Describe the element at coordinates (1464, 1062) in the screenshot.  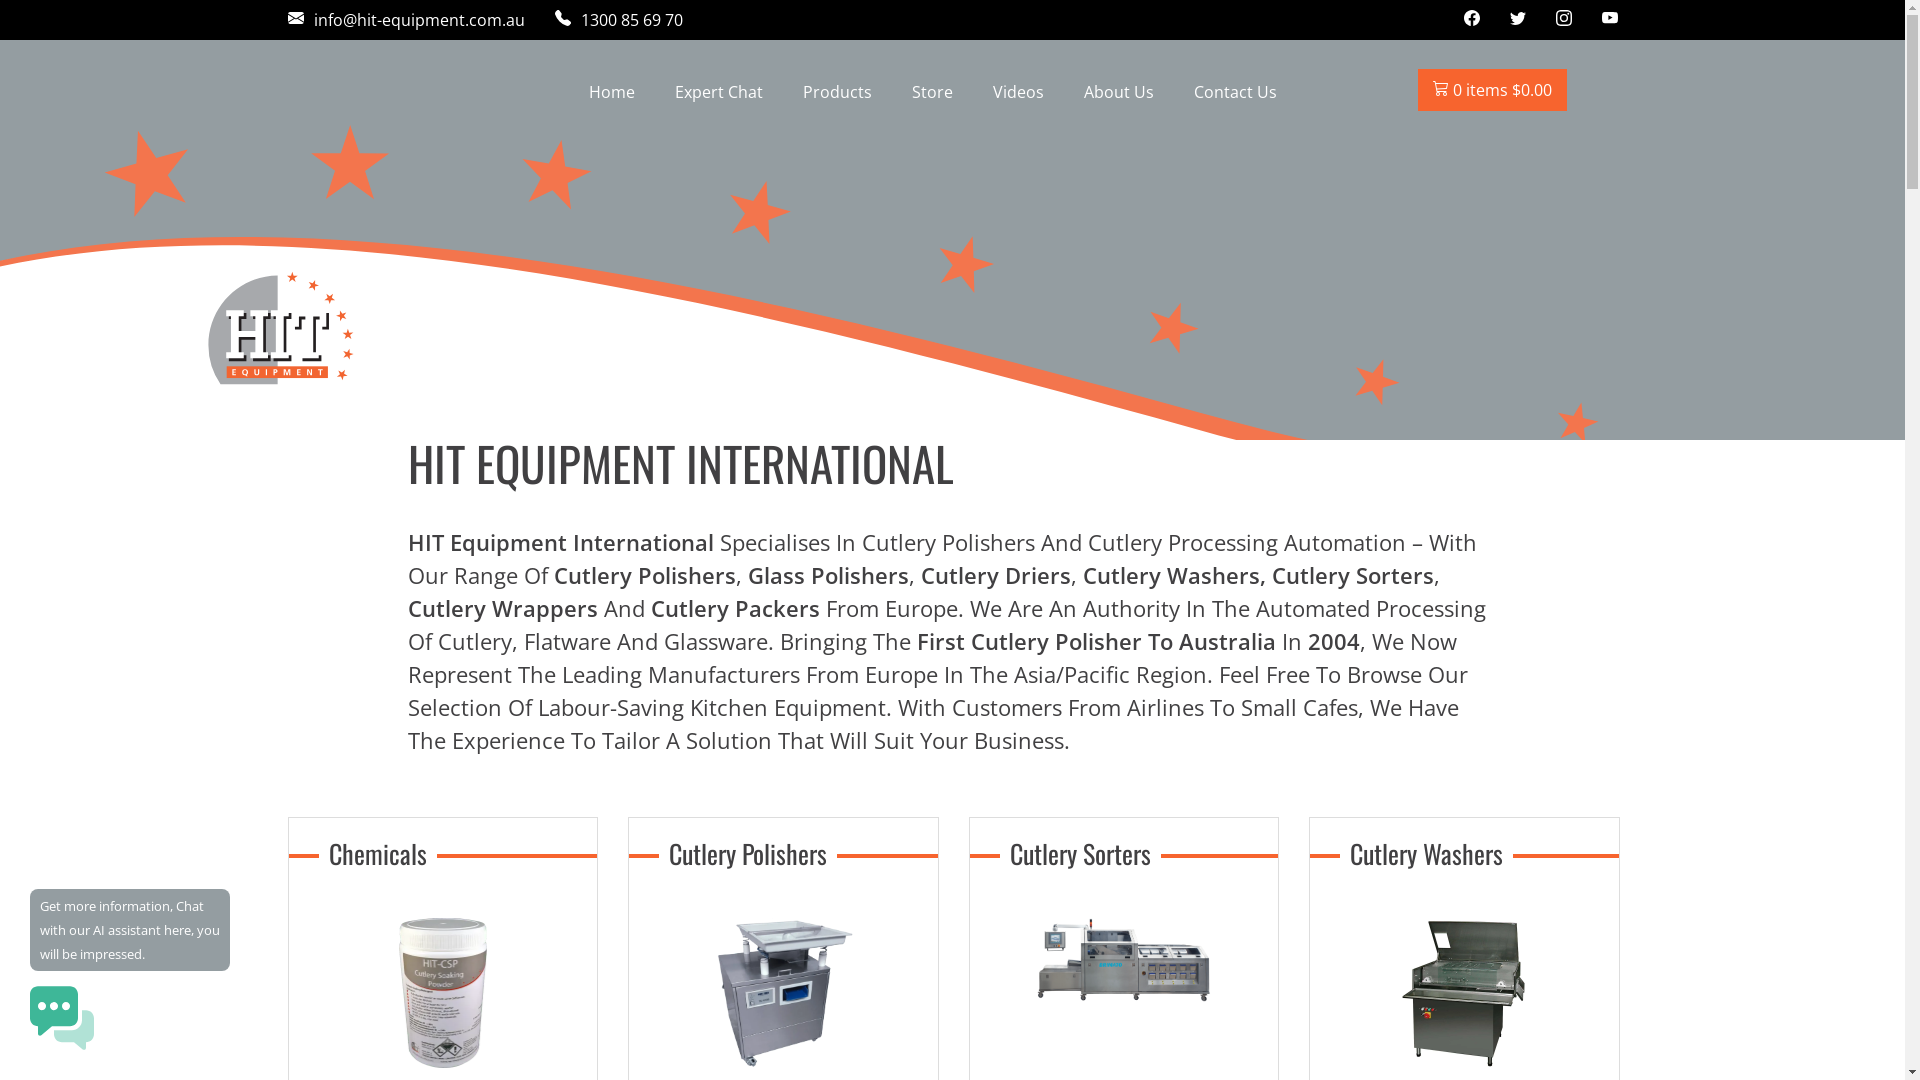
I see `Cutlery Washers` at that location.